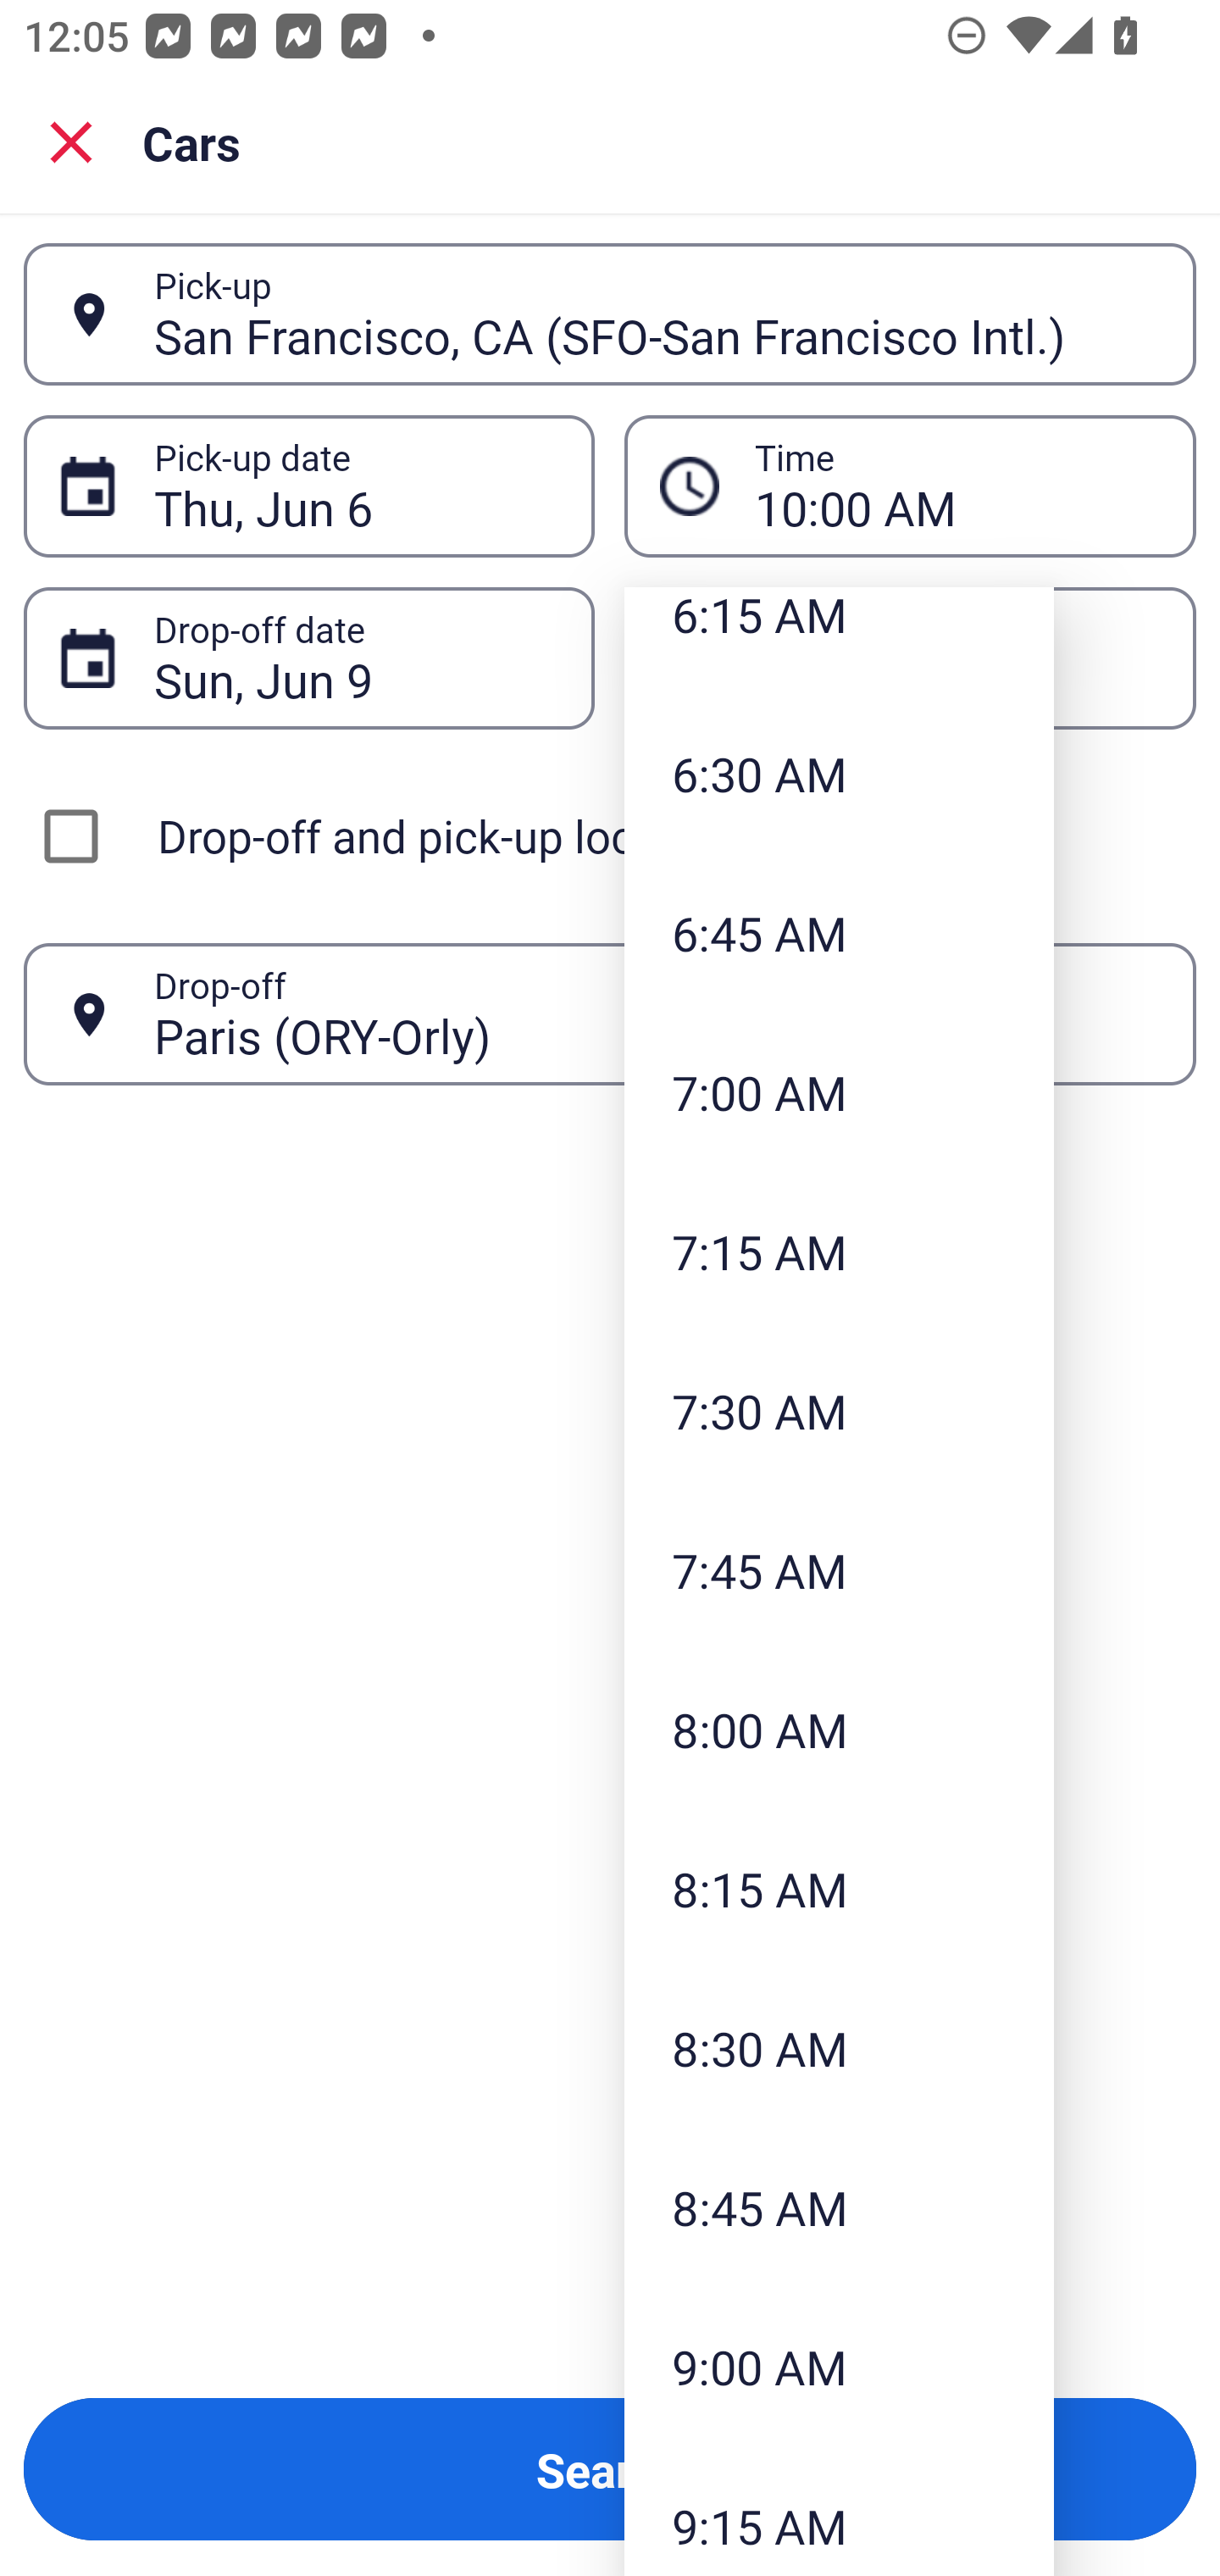 The image size is (1220, 2576). Describe the element at coordinates (839, 1888) in the screenshot. I see `8:15 AM` at that location.